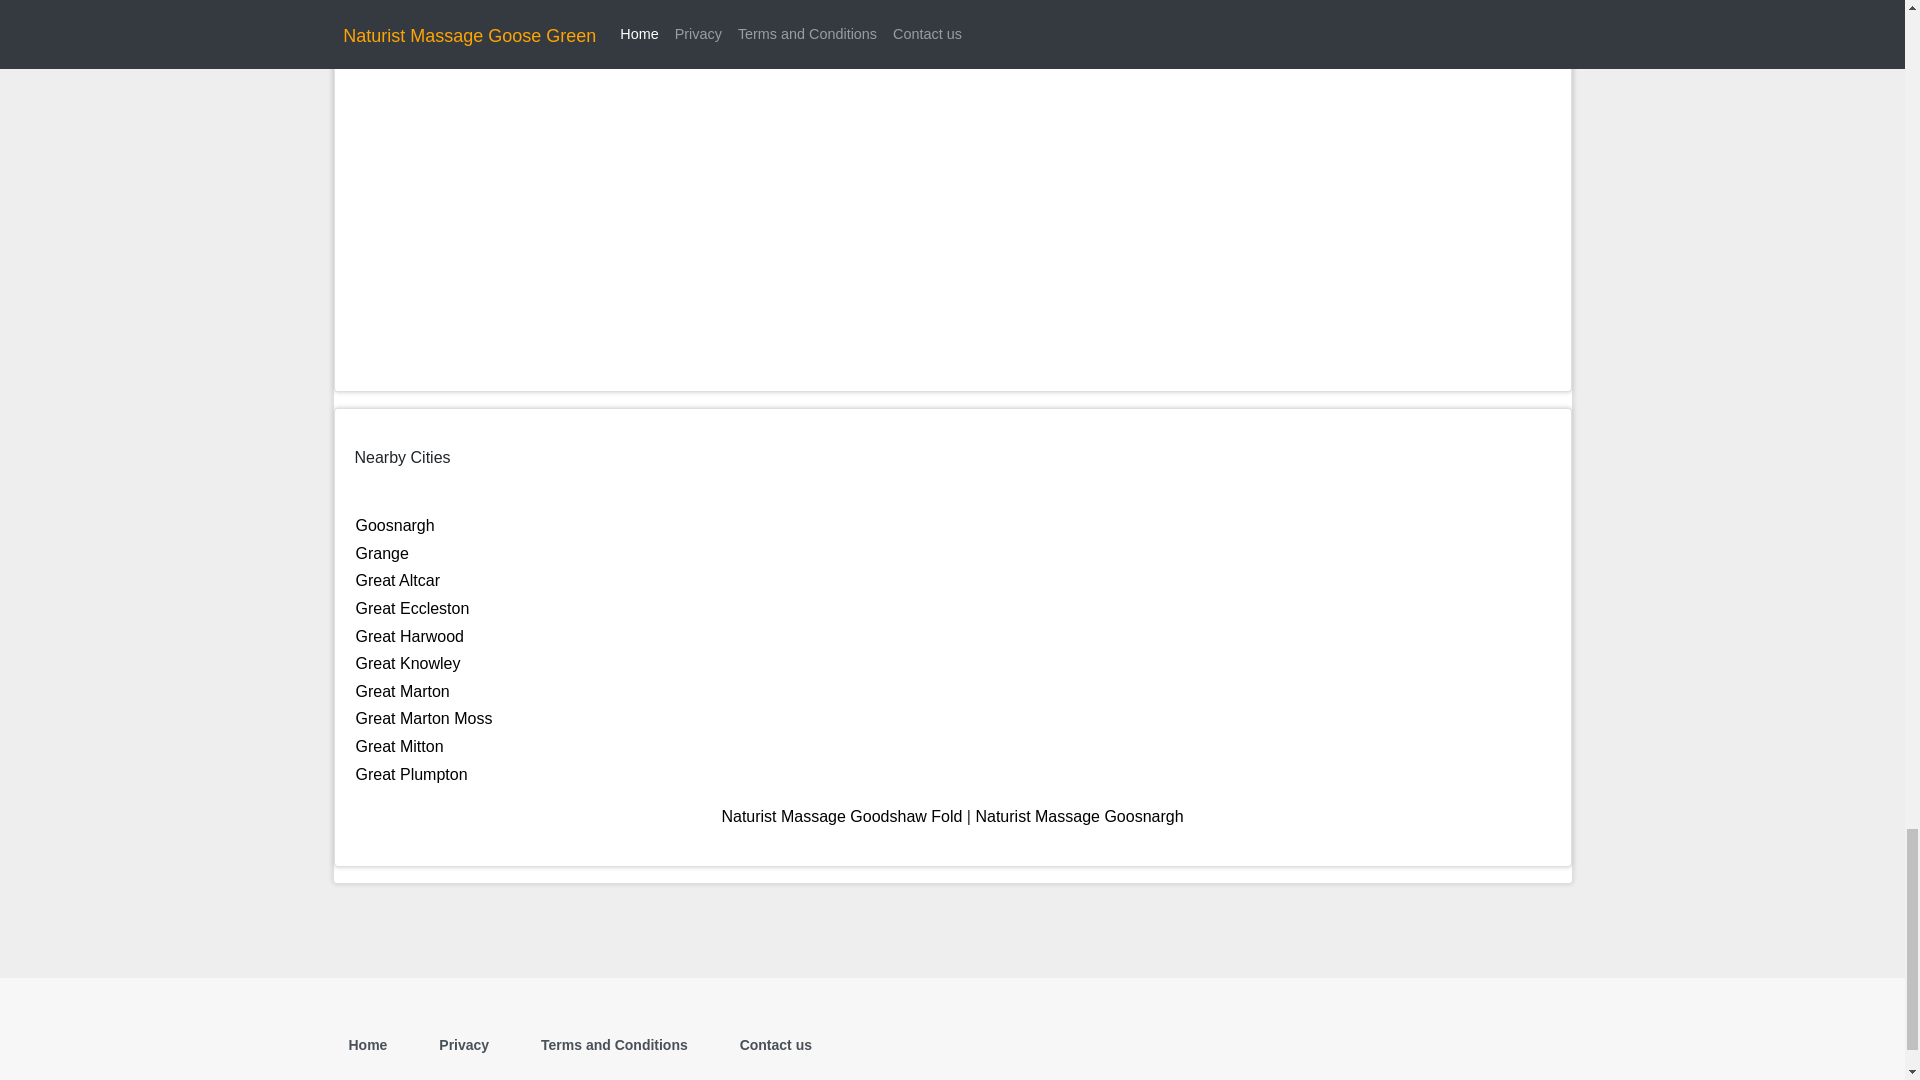 Image resolution: width=1920 pixels, height=1080 pixels. What do you see at coordinates (424, 718) in the screenshot?
I see `Great Marton Moss` at bounding box center [424, 718].